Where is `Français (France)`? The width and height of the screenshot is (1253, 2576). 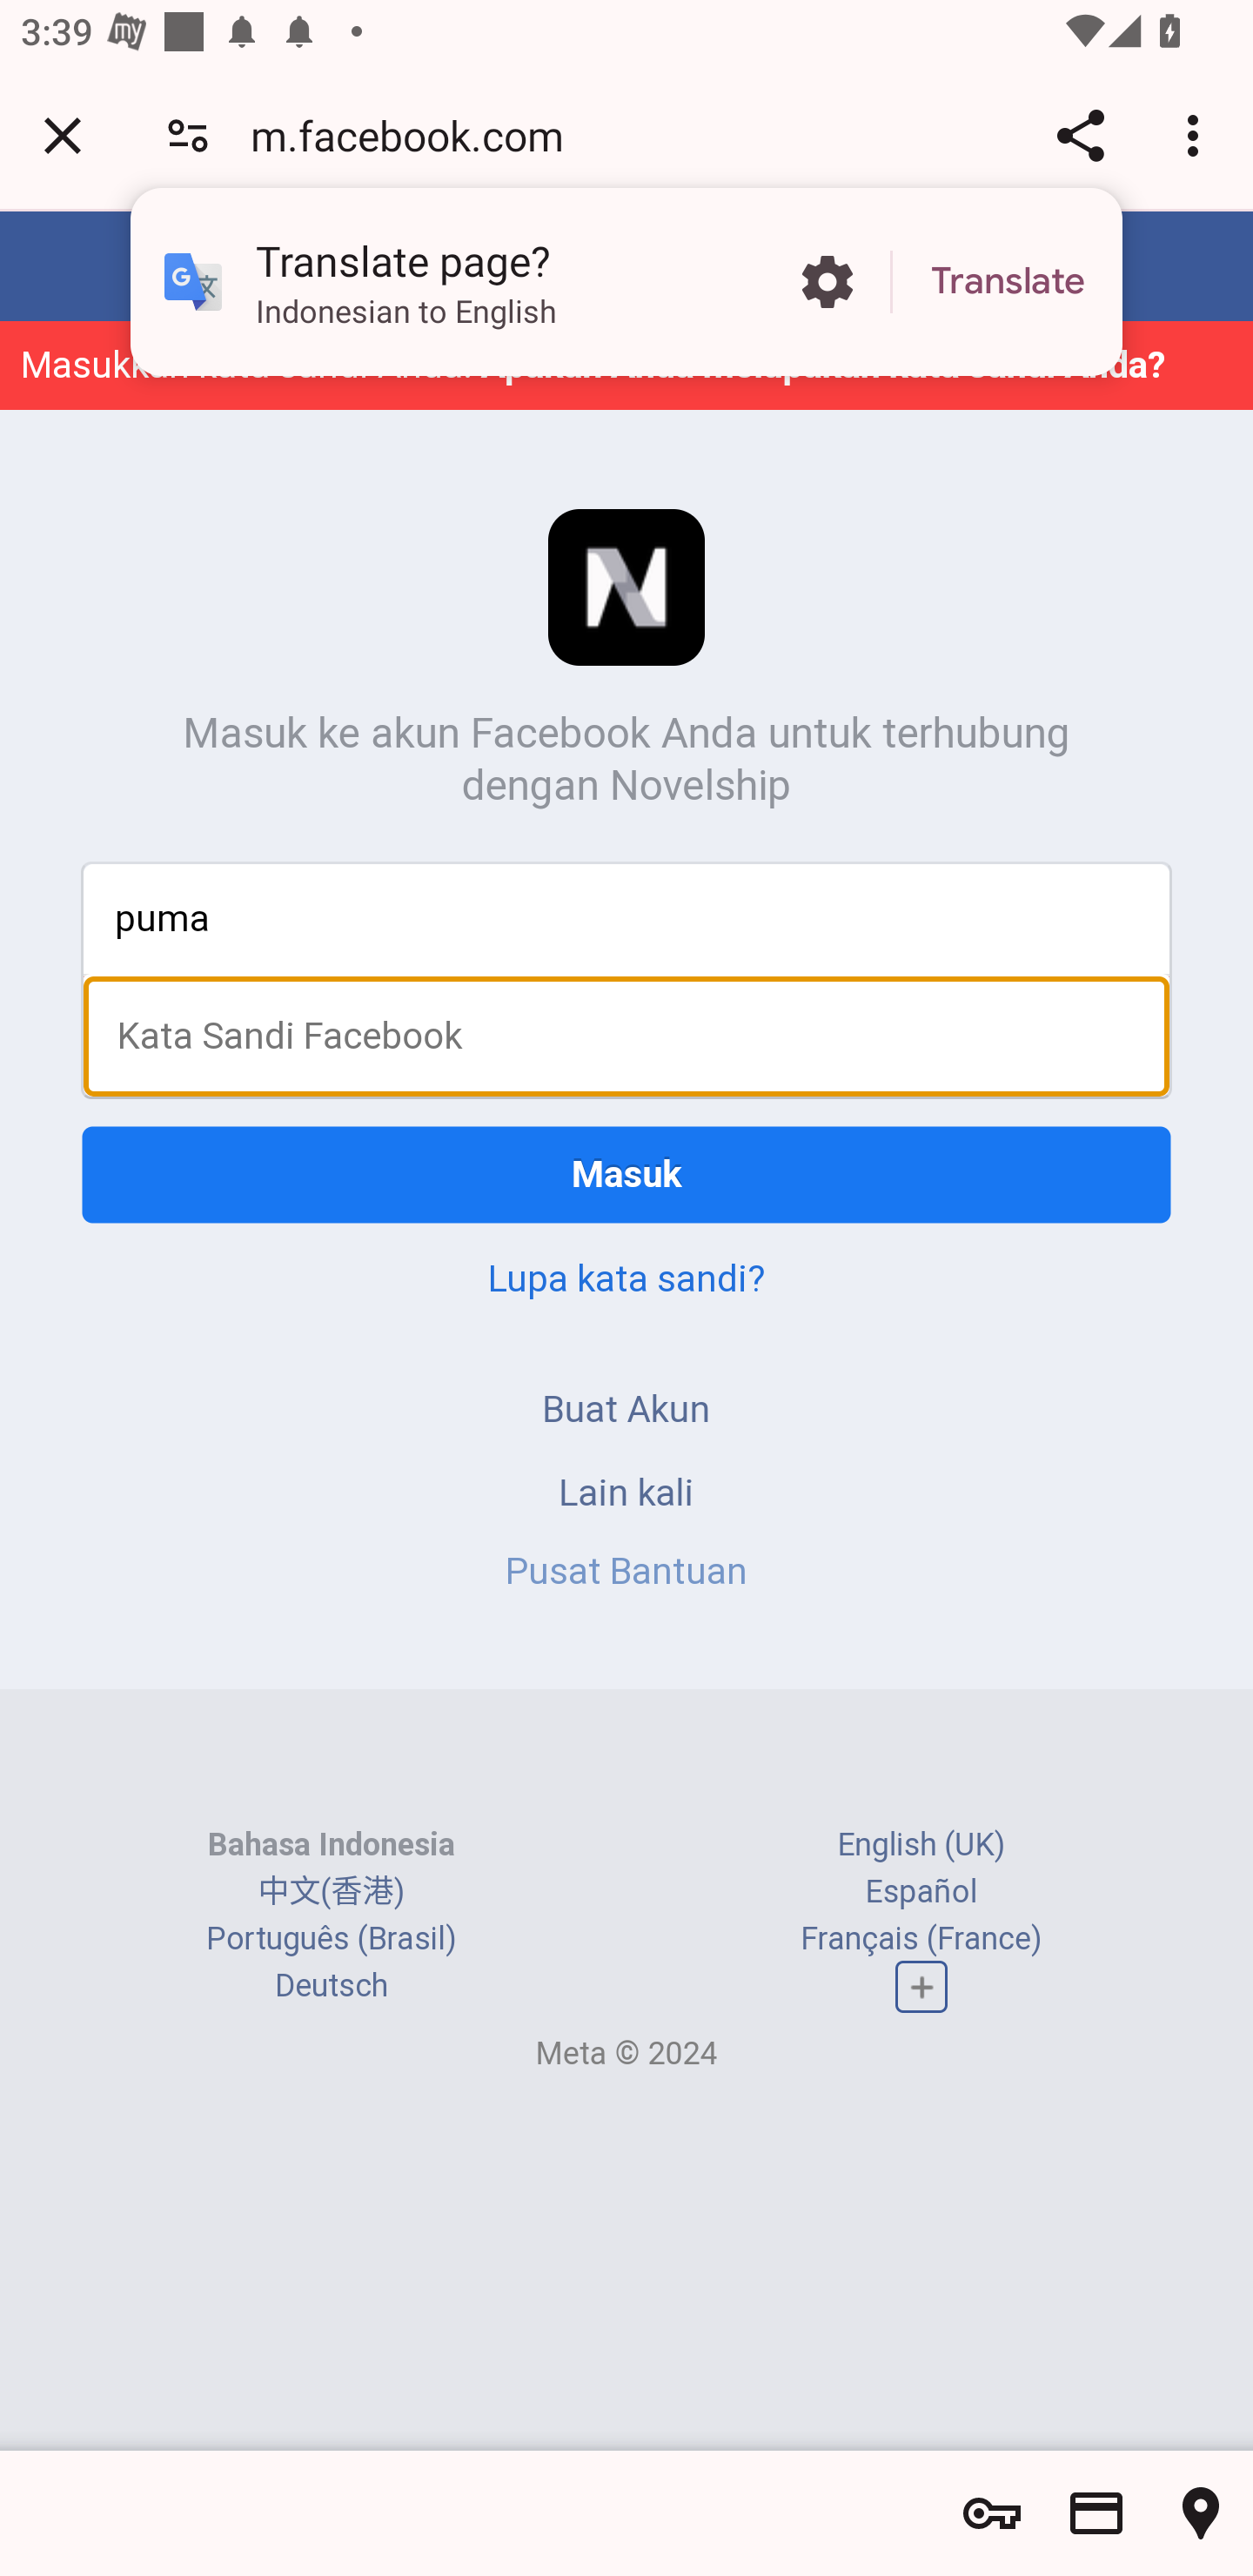
Français (France) is located at coordinates (921, 1938).